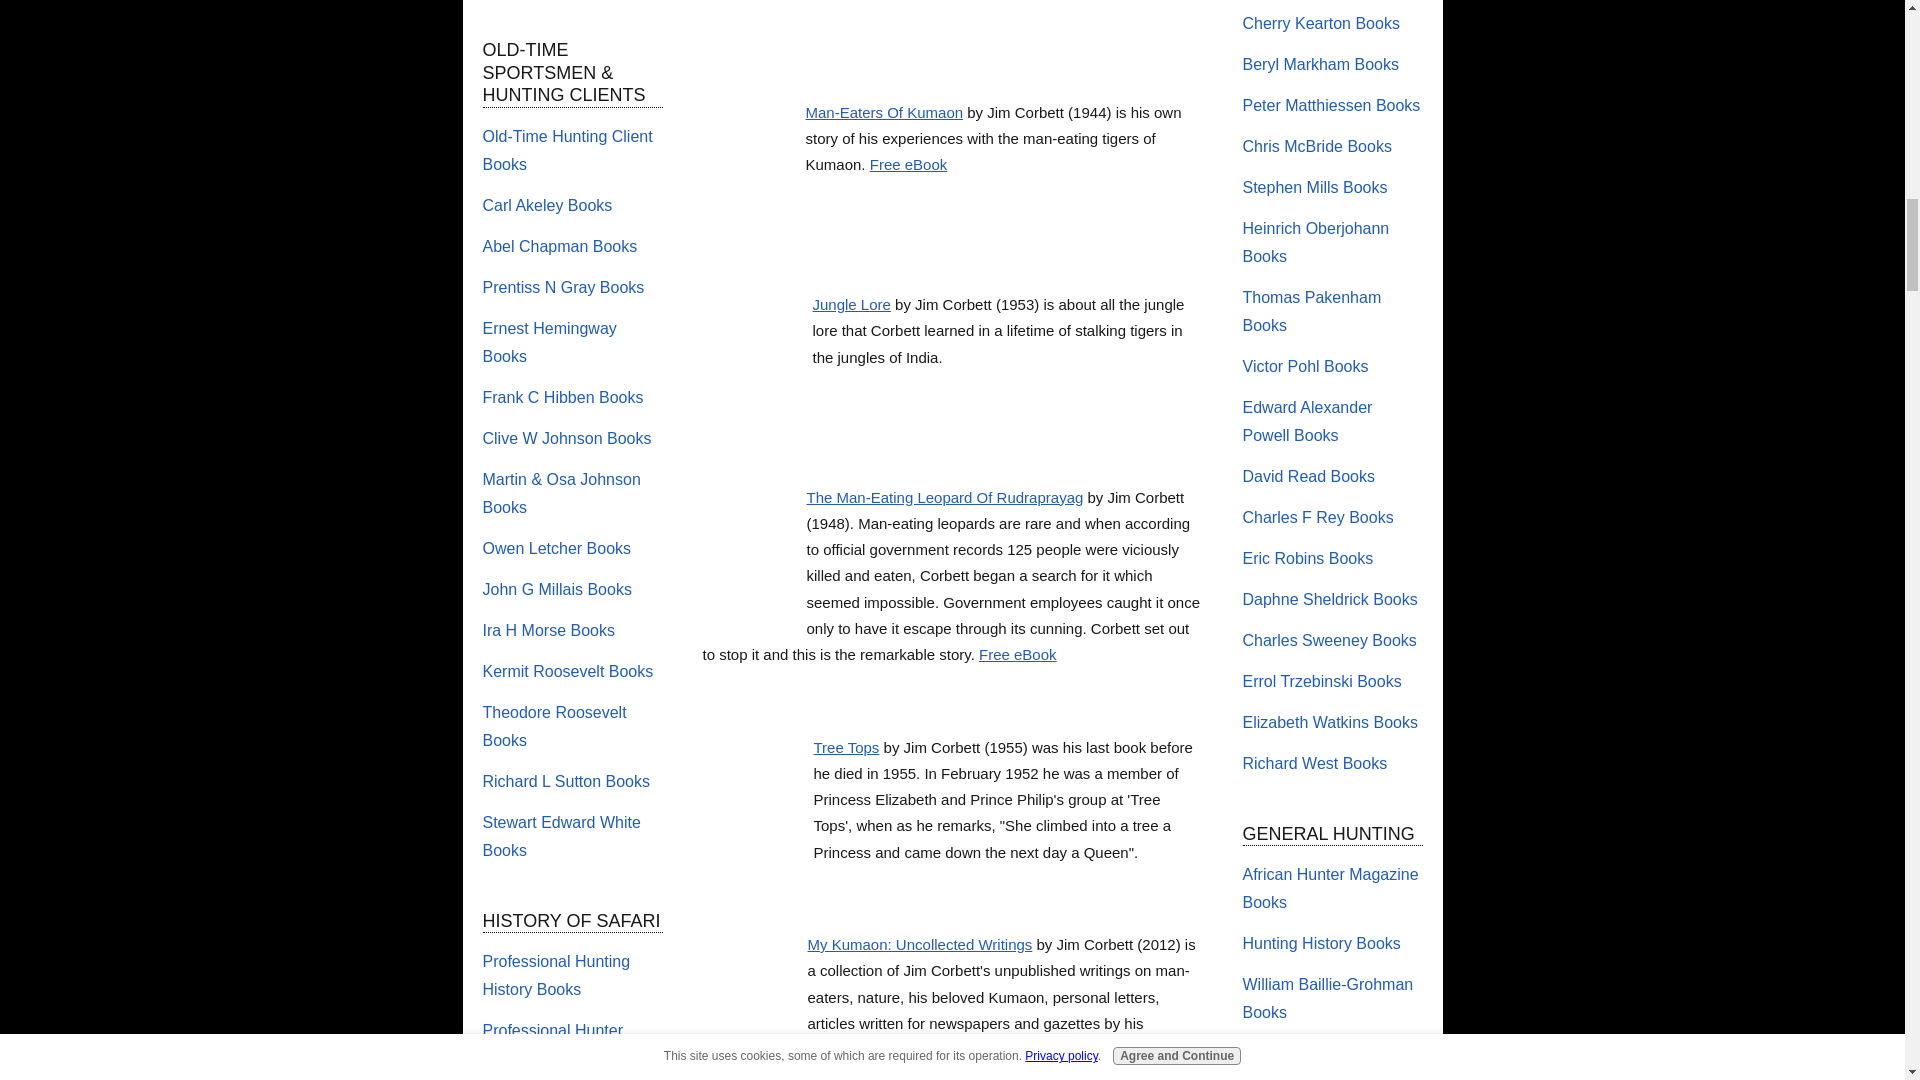  I want to click on More Man-Eaters Of Kumaon, so click(751, 28).